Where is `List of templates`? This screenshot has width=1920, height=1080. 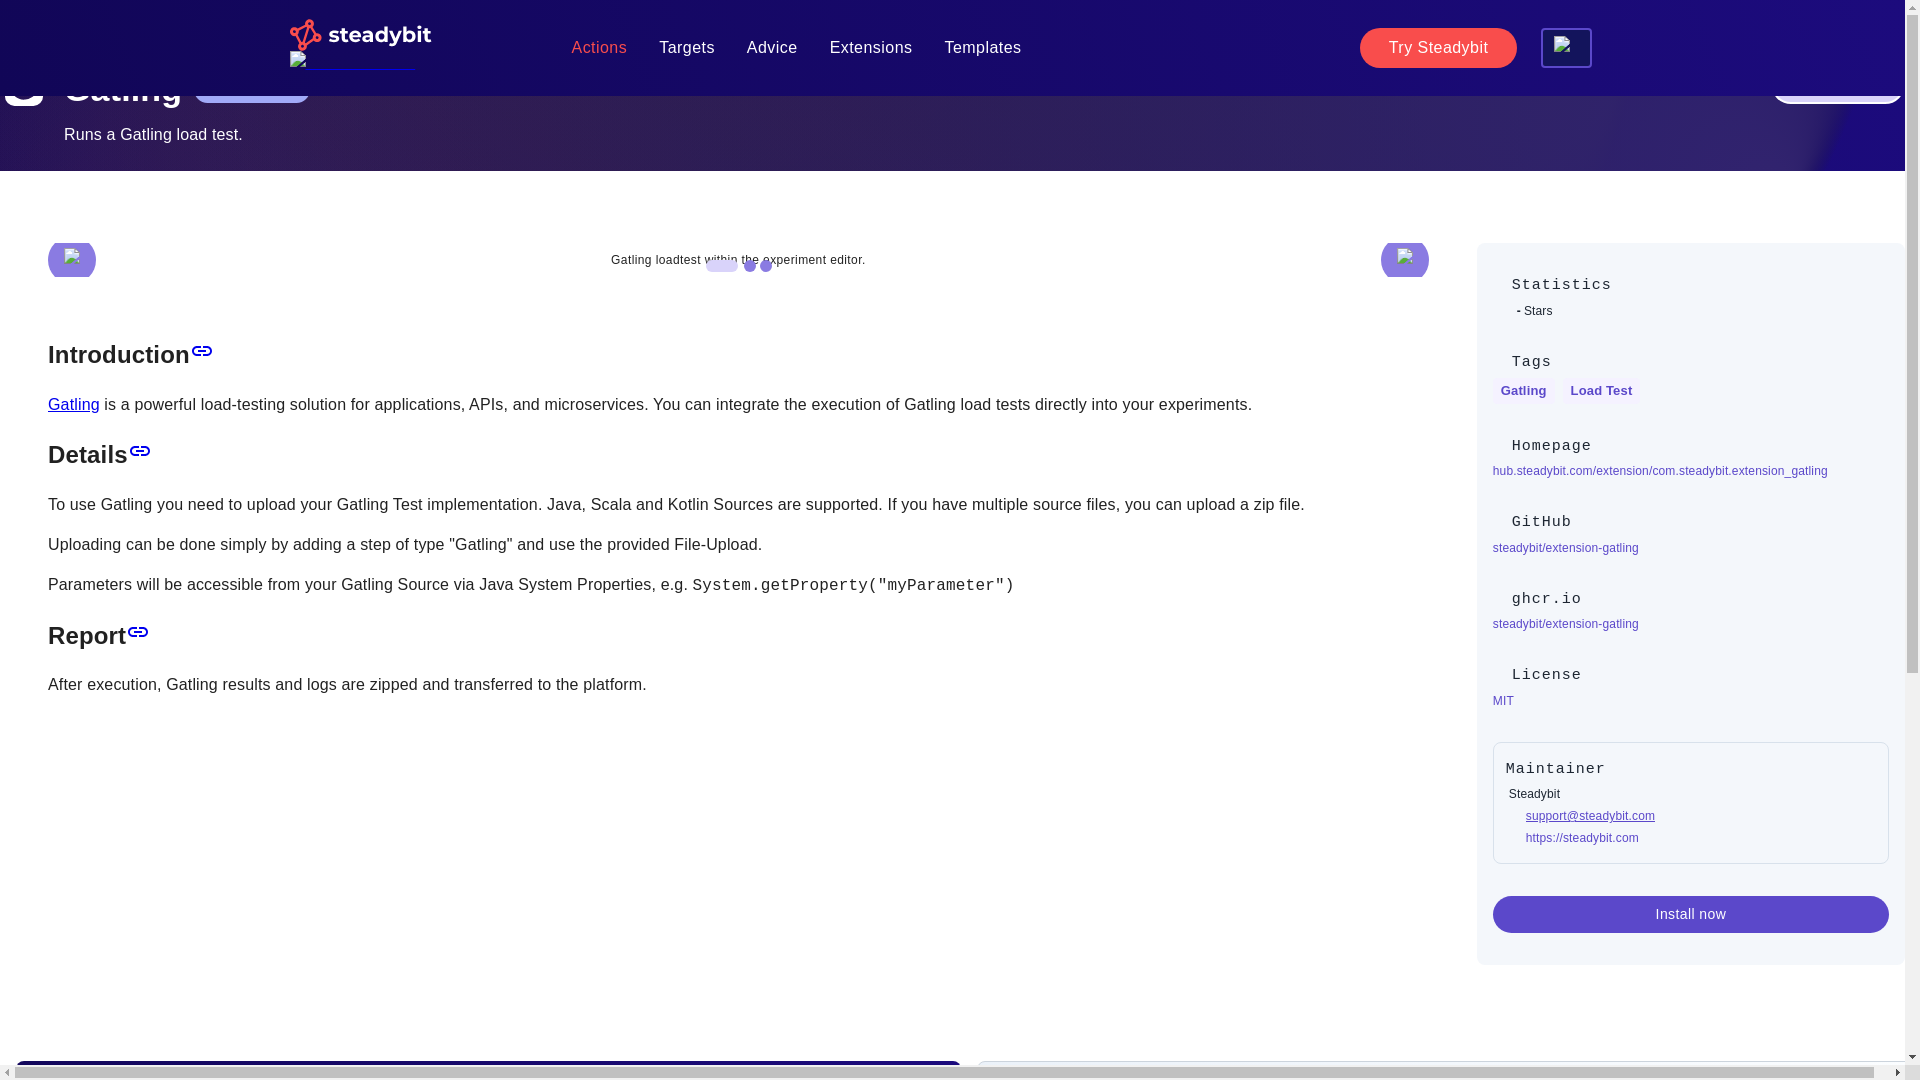 List of templates is located at coordinates (982, 48).